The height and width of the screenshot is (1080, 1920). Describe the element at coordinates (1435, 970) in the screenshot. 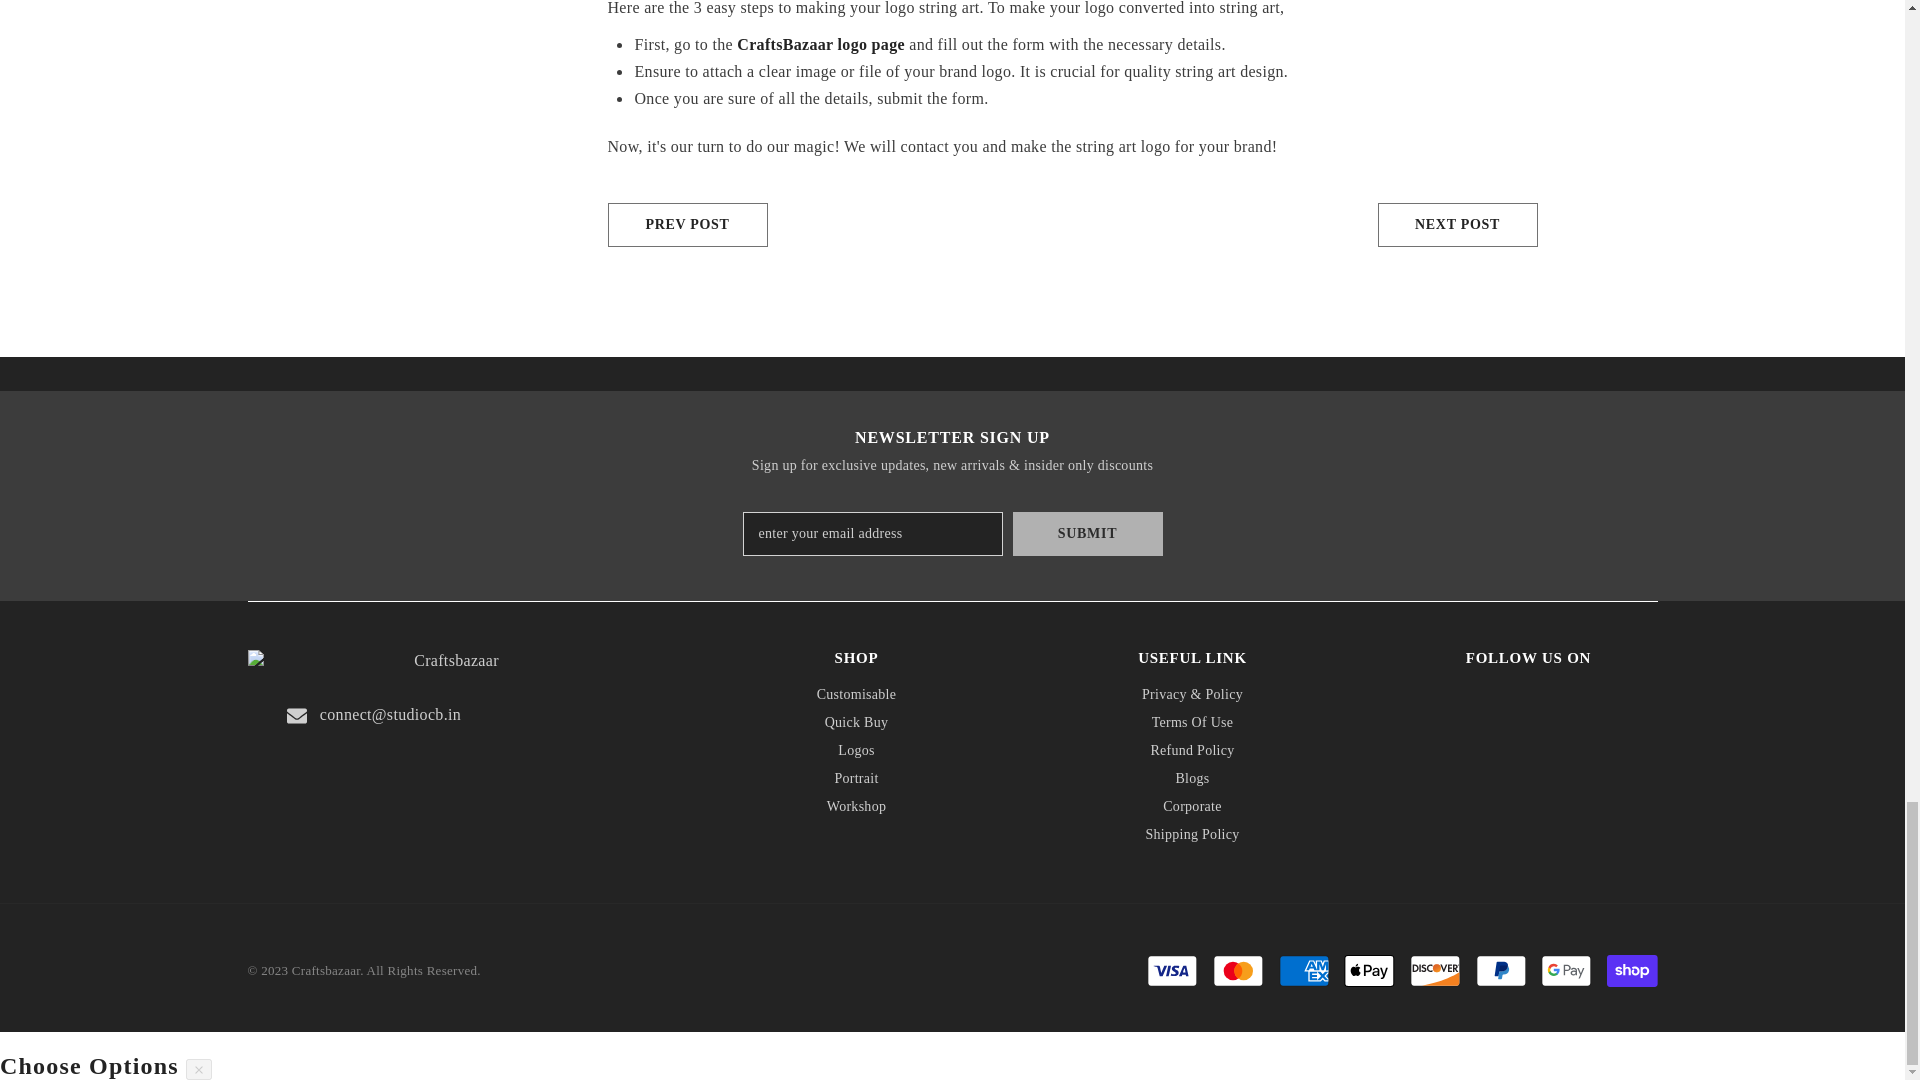

I see `Discover` at that location.